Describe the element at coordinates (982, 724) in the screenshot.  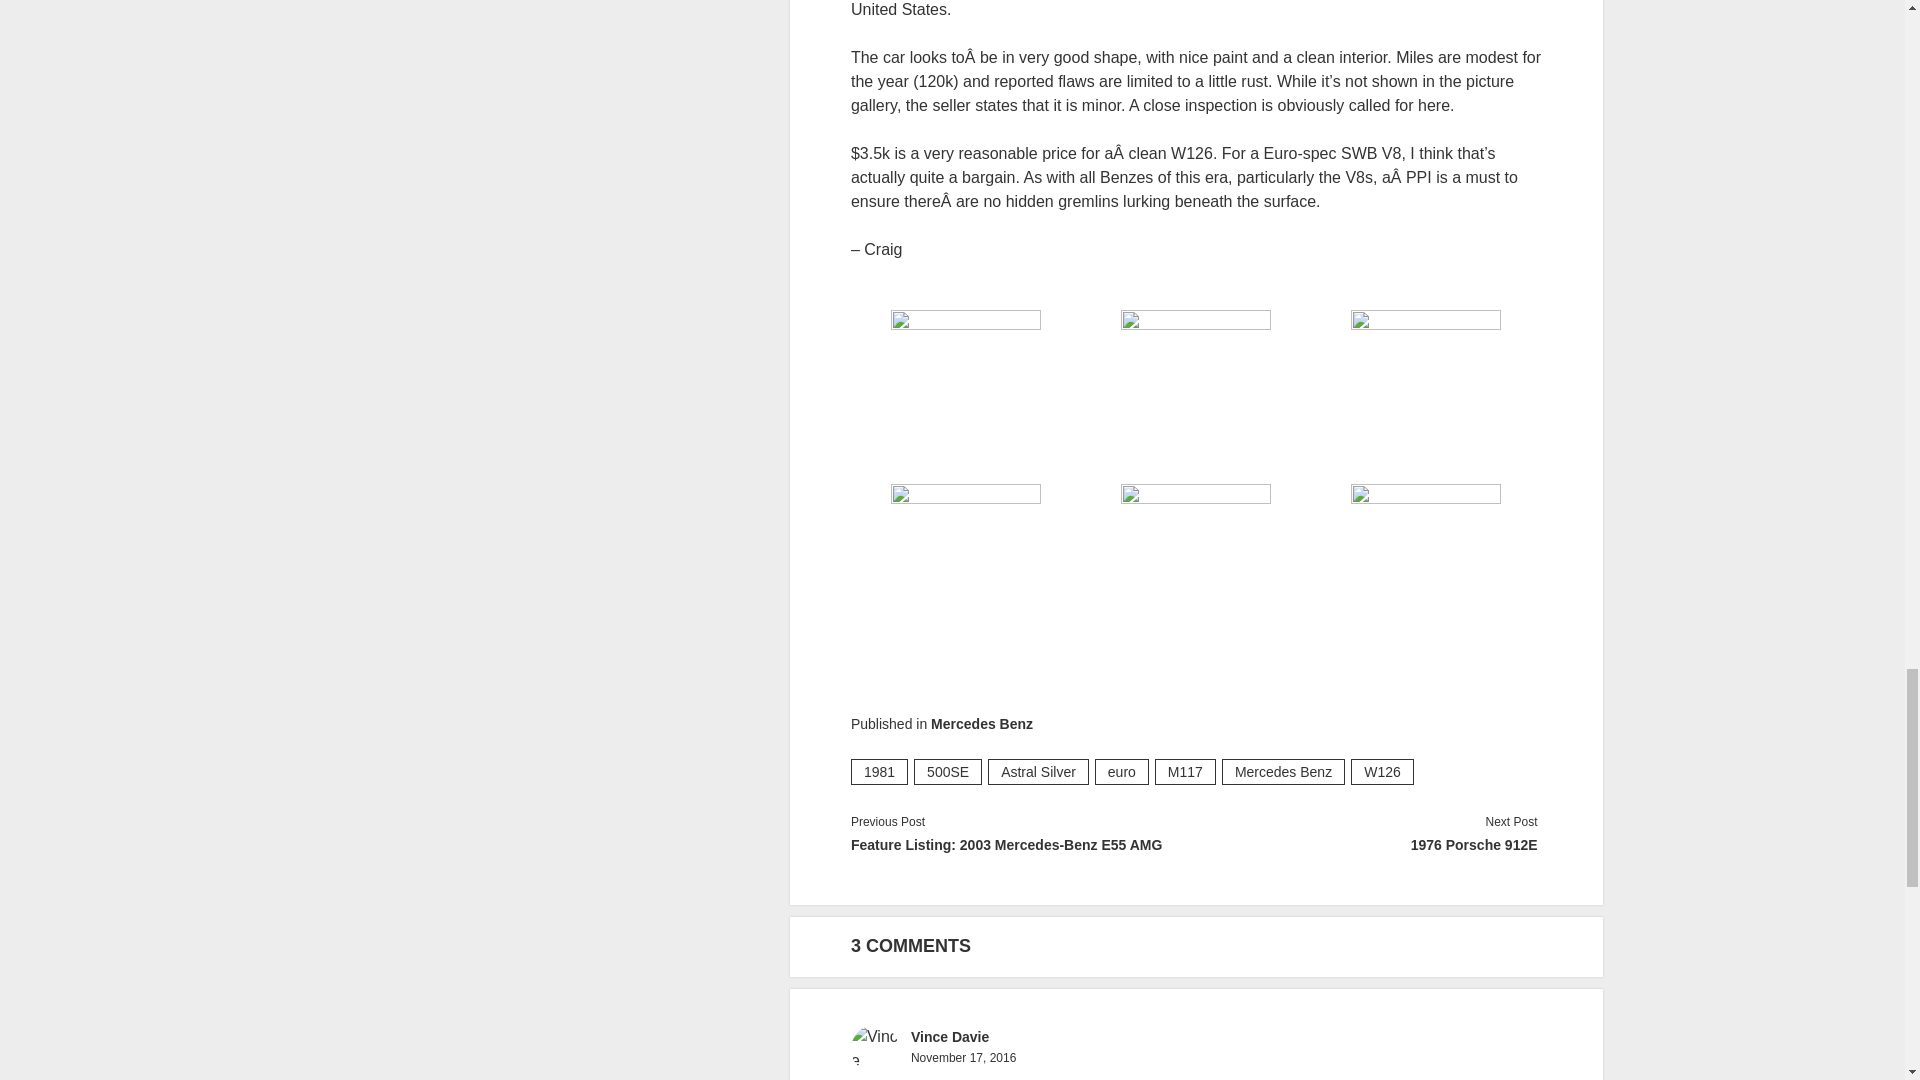
I see `Mercedes Benz` at that location.